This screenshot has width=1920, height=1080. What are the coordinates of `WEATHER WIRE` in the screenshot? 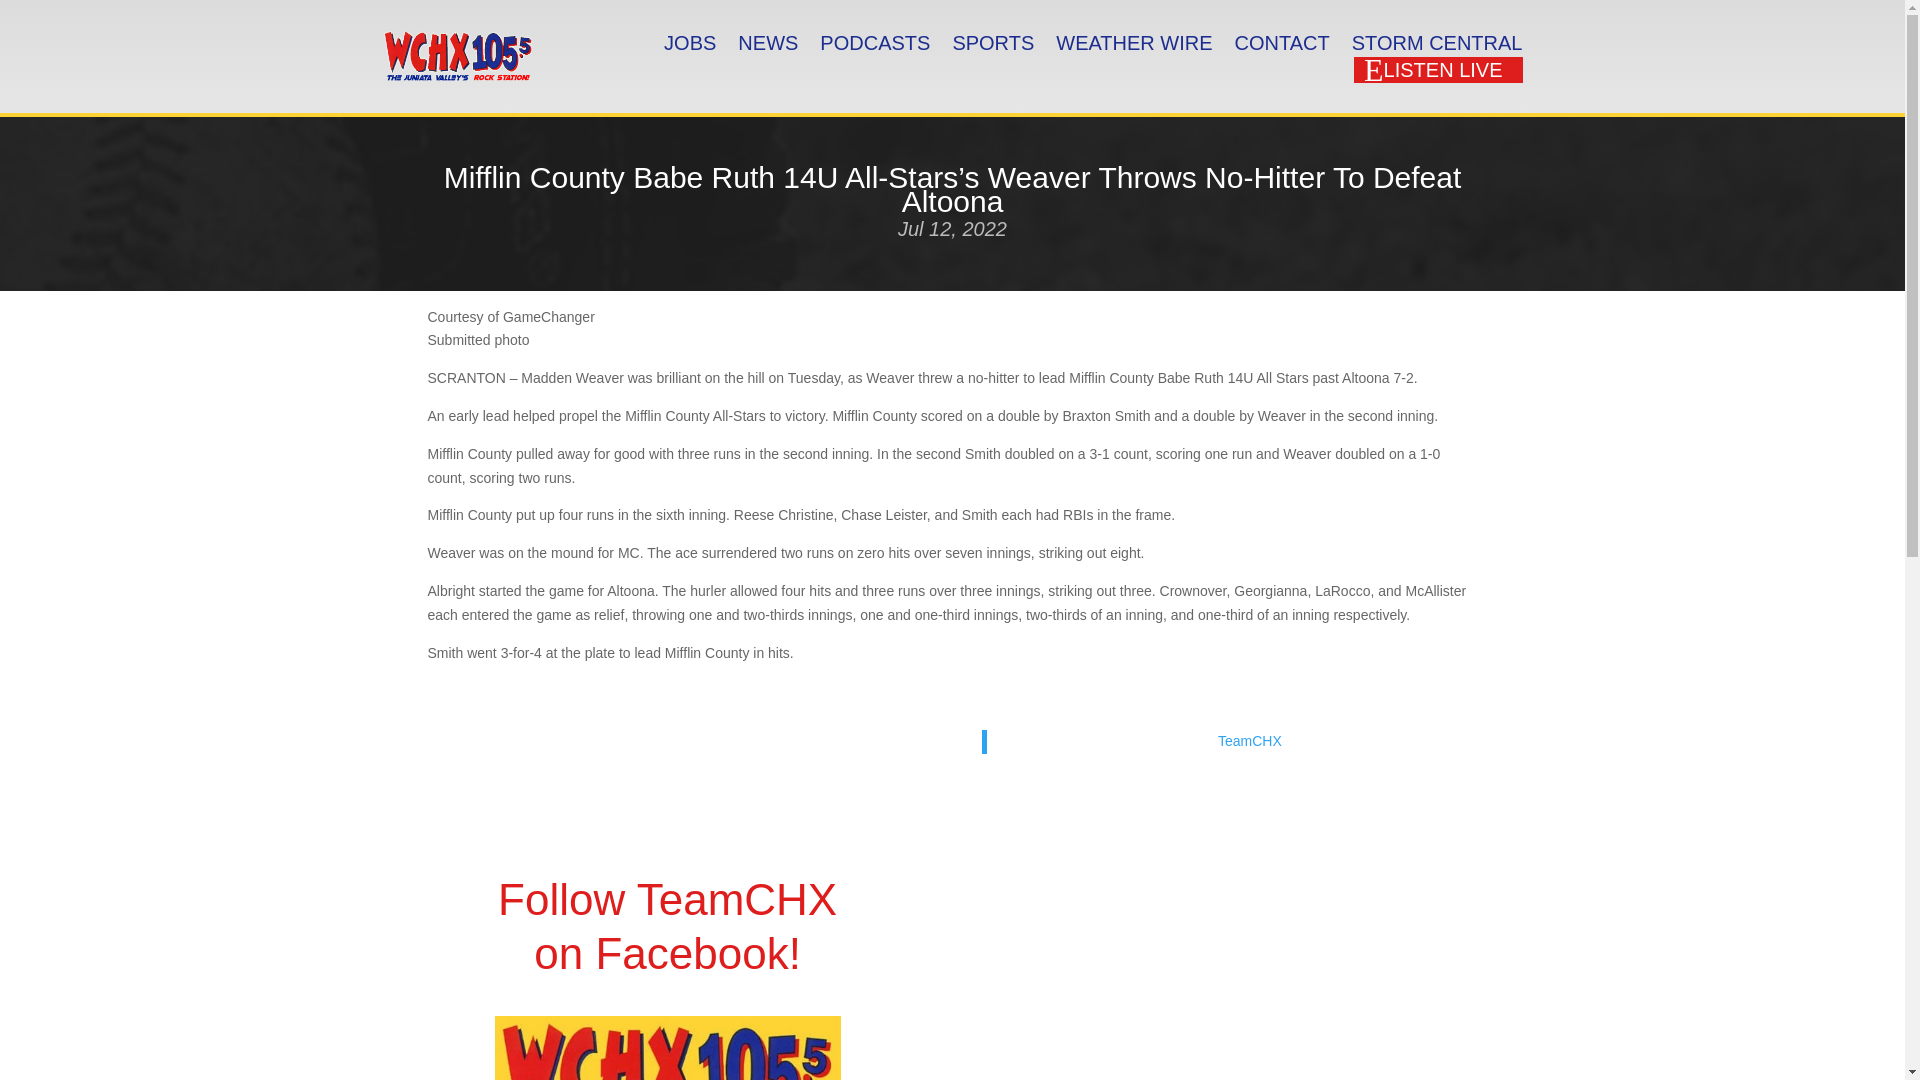 It's located at (1134, 44).